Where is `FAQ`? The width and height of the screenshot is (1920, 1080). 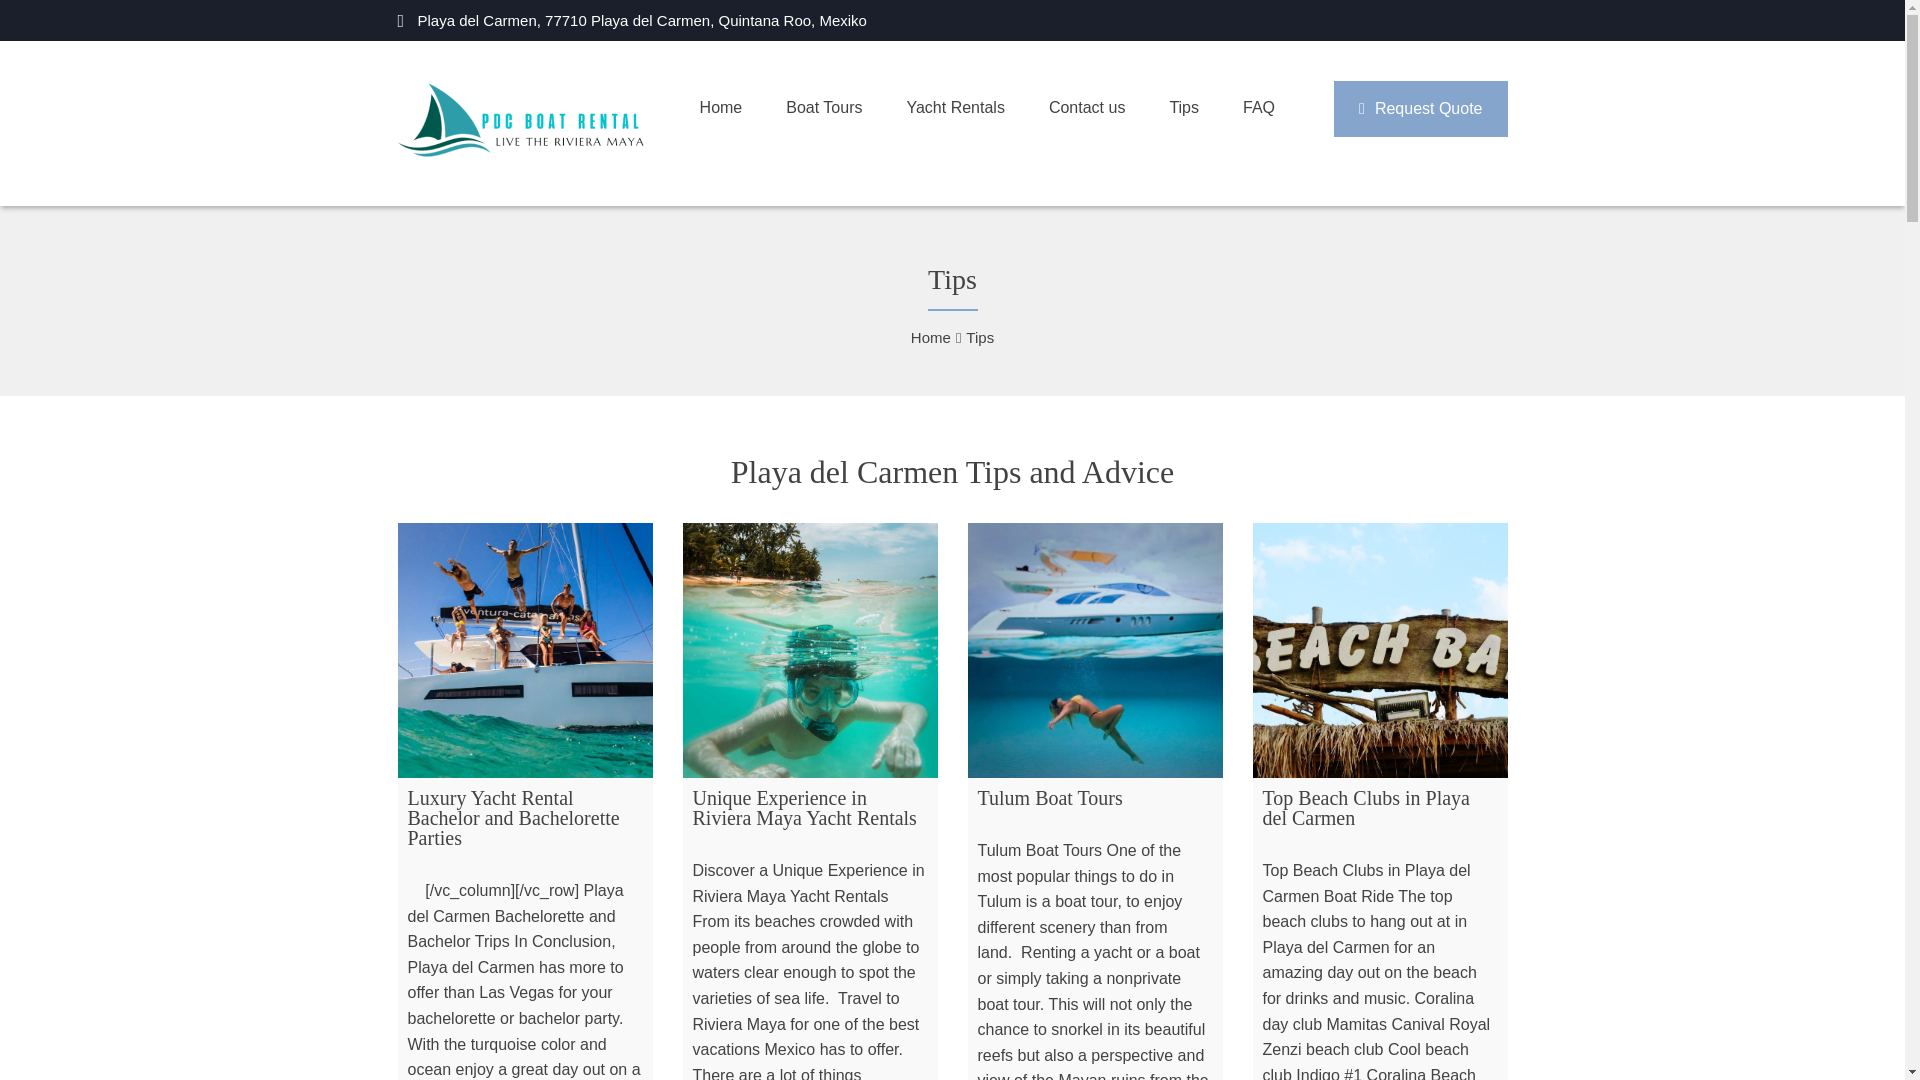
FAQ is located at coordinates (1280, 108).